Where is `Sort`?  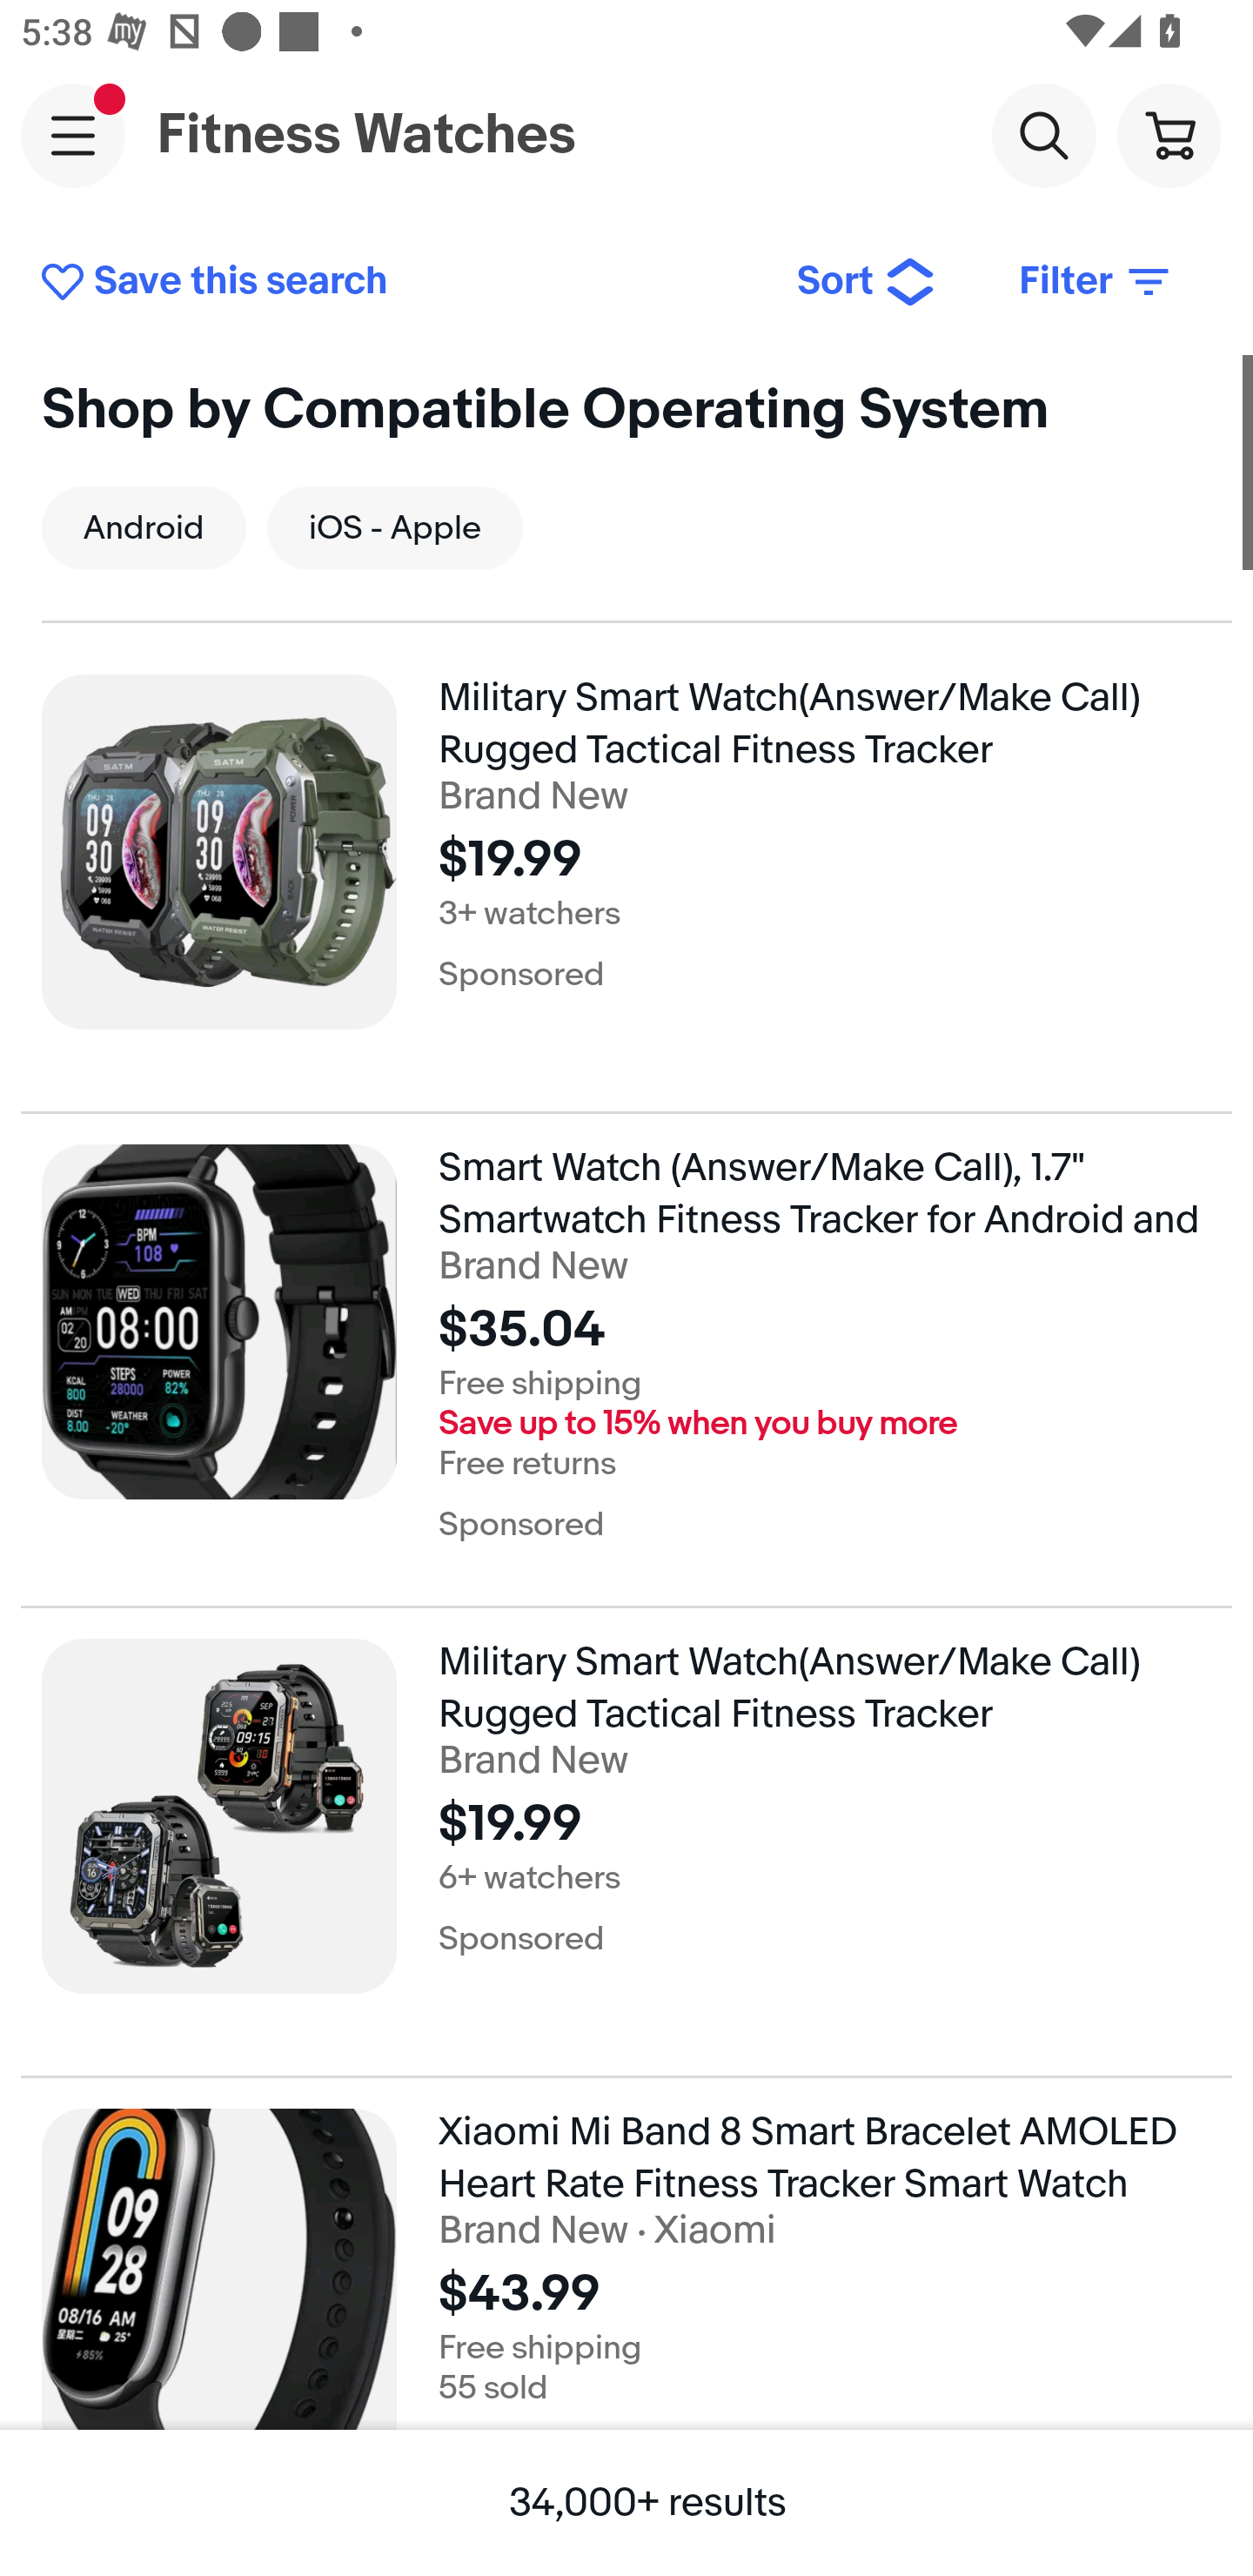 Sort is located at coordinates (867, 282).